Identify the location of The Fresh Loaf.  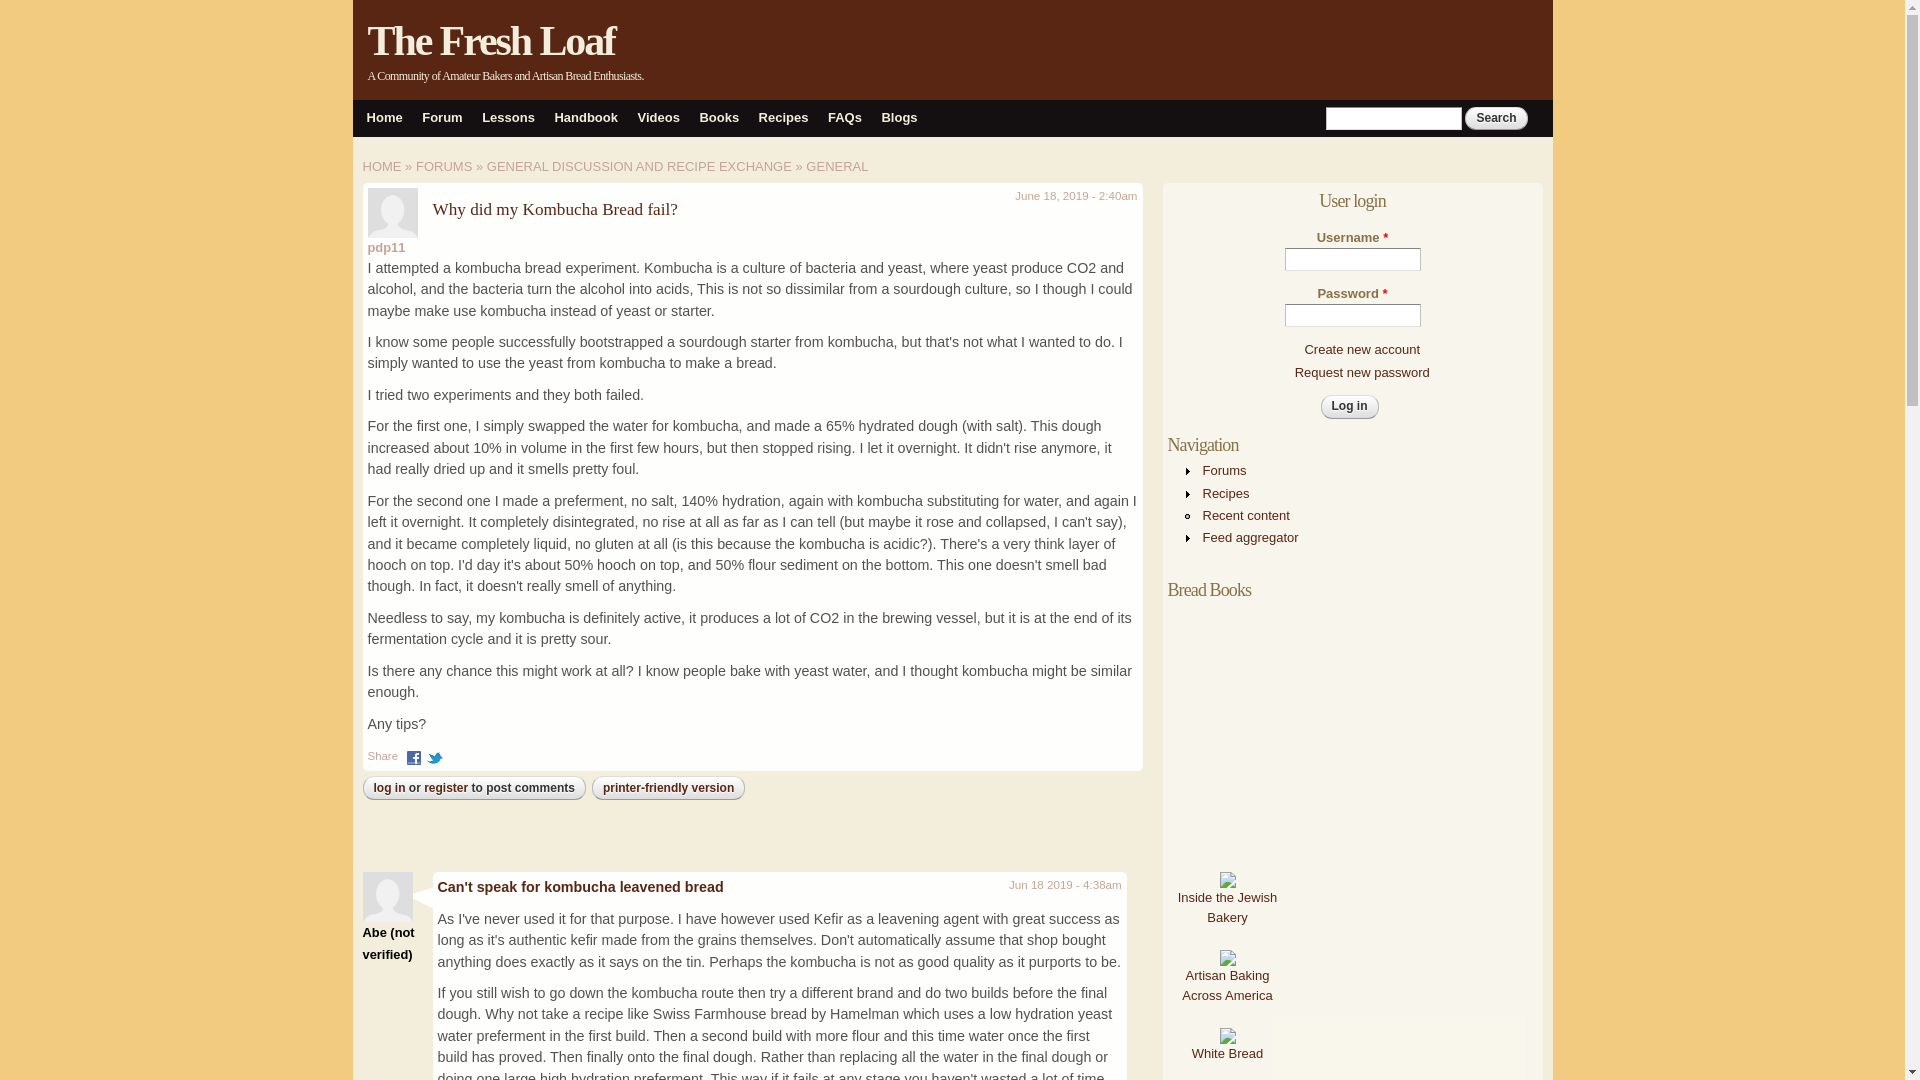
(492, 40).